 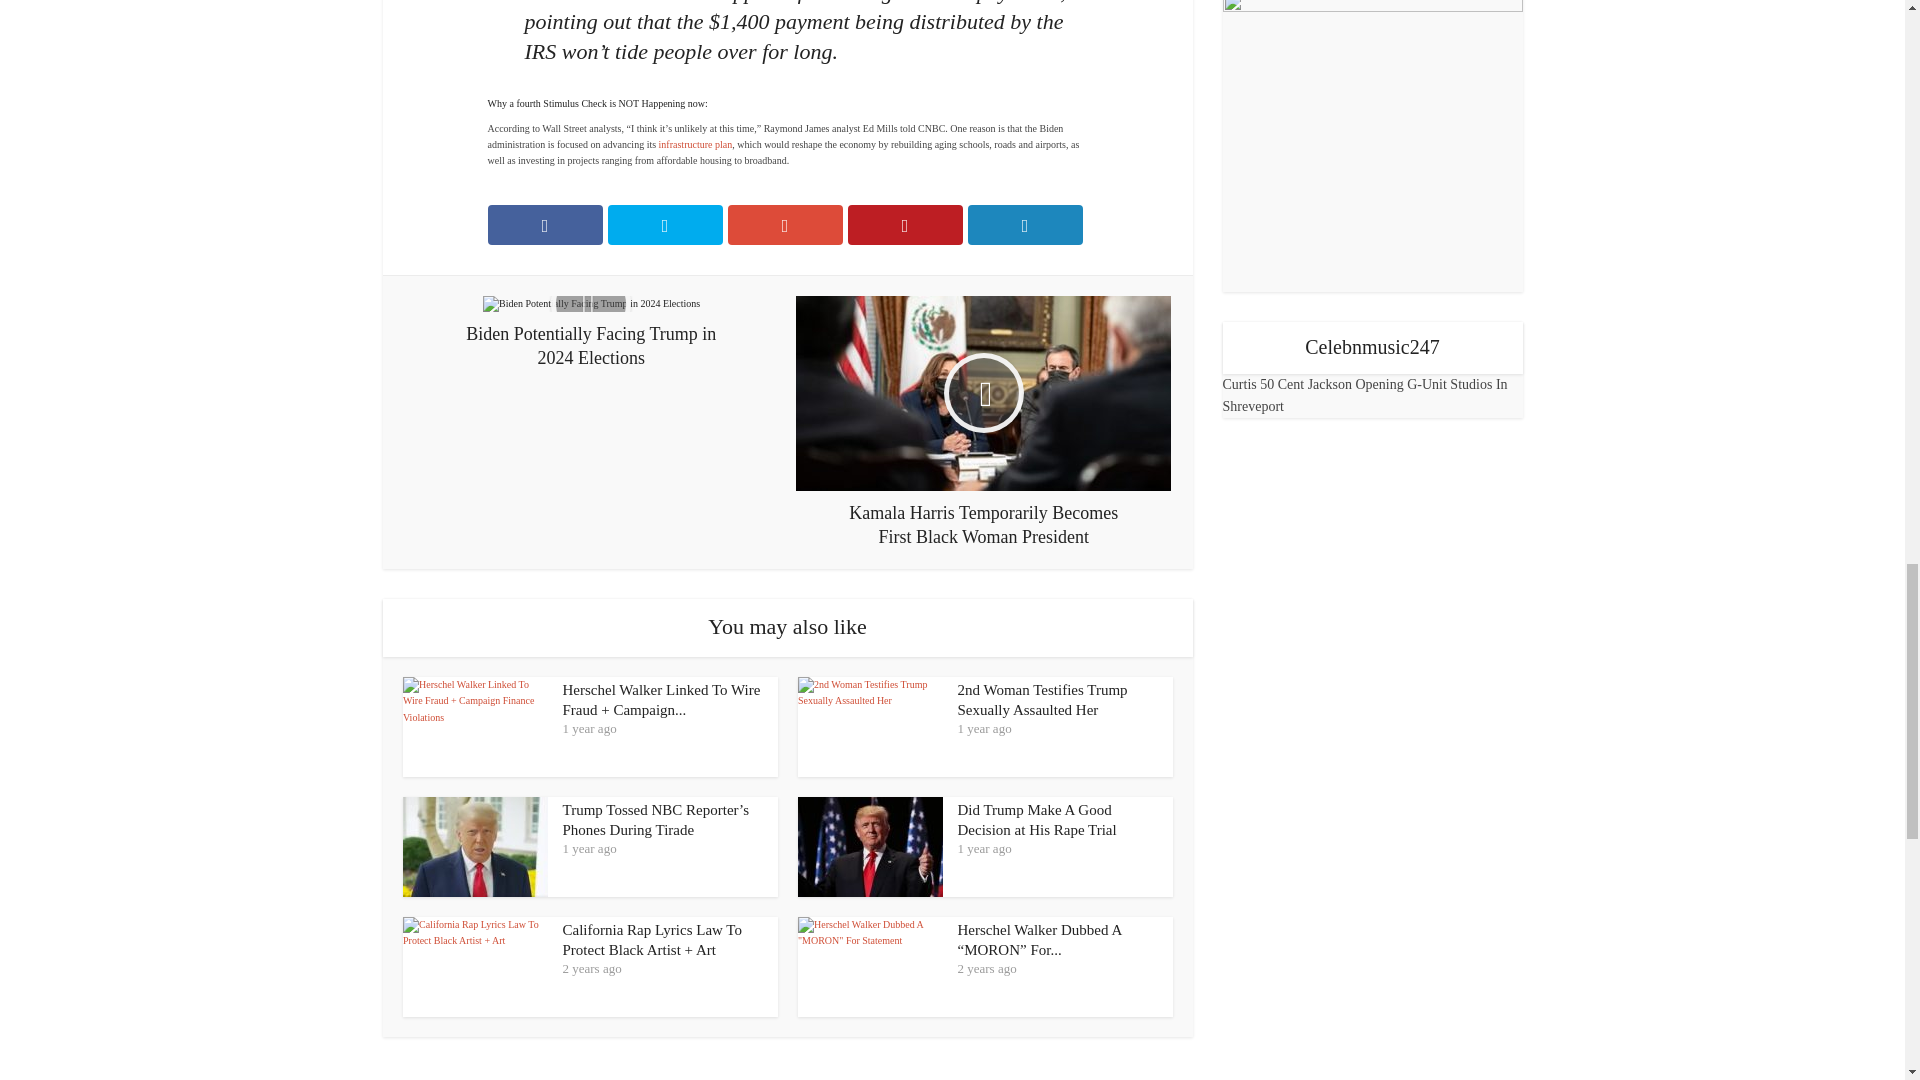 I want to click on Did Trump Make A Good Decision at His Rape Trial, so click(x=1038, y=820).